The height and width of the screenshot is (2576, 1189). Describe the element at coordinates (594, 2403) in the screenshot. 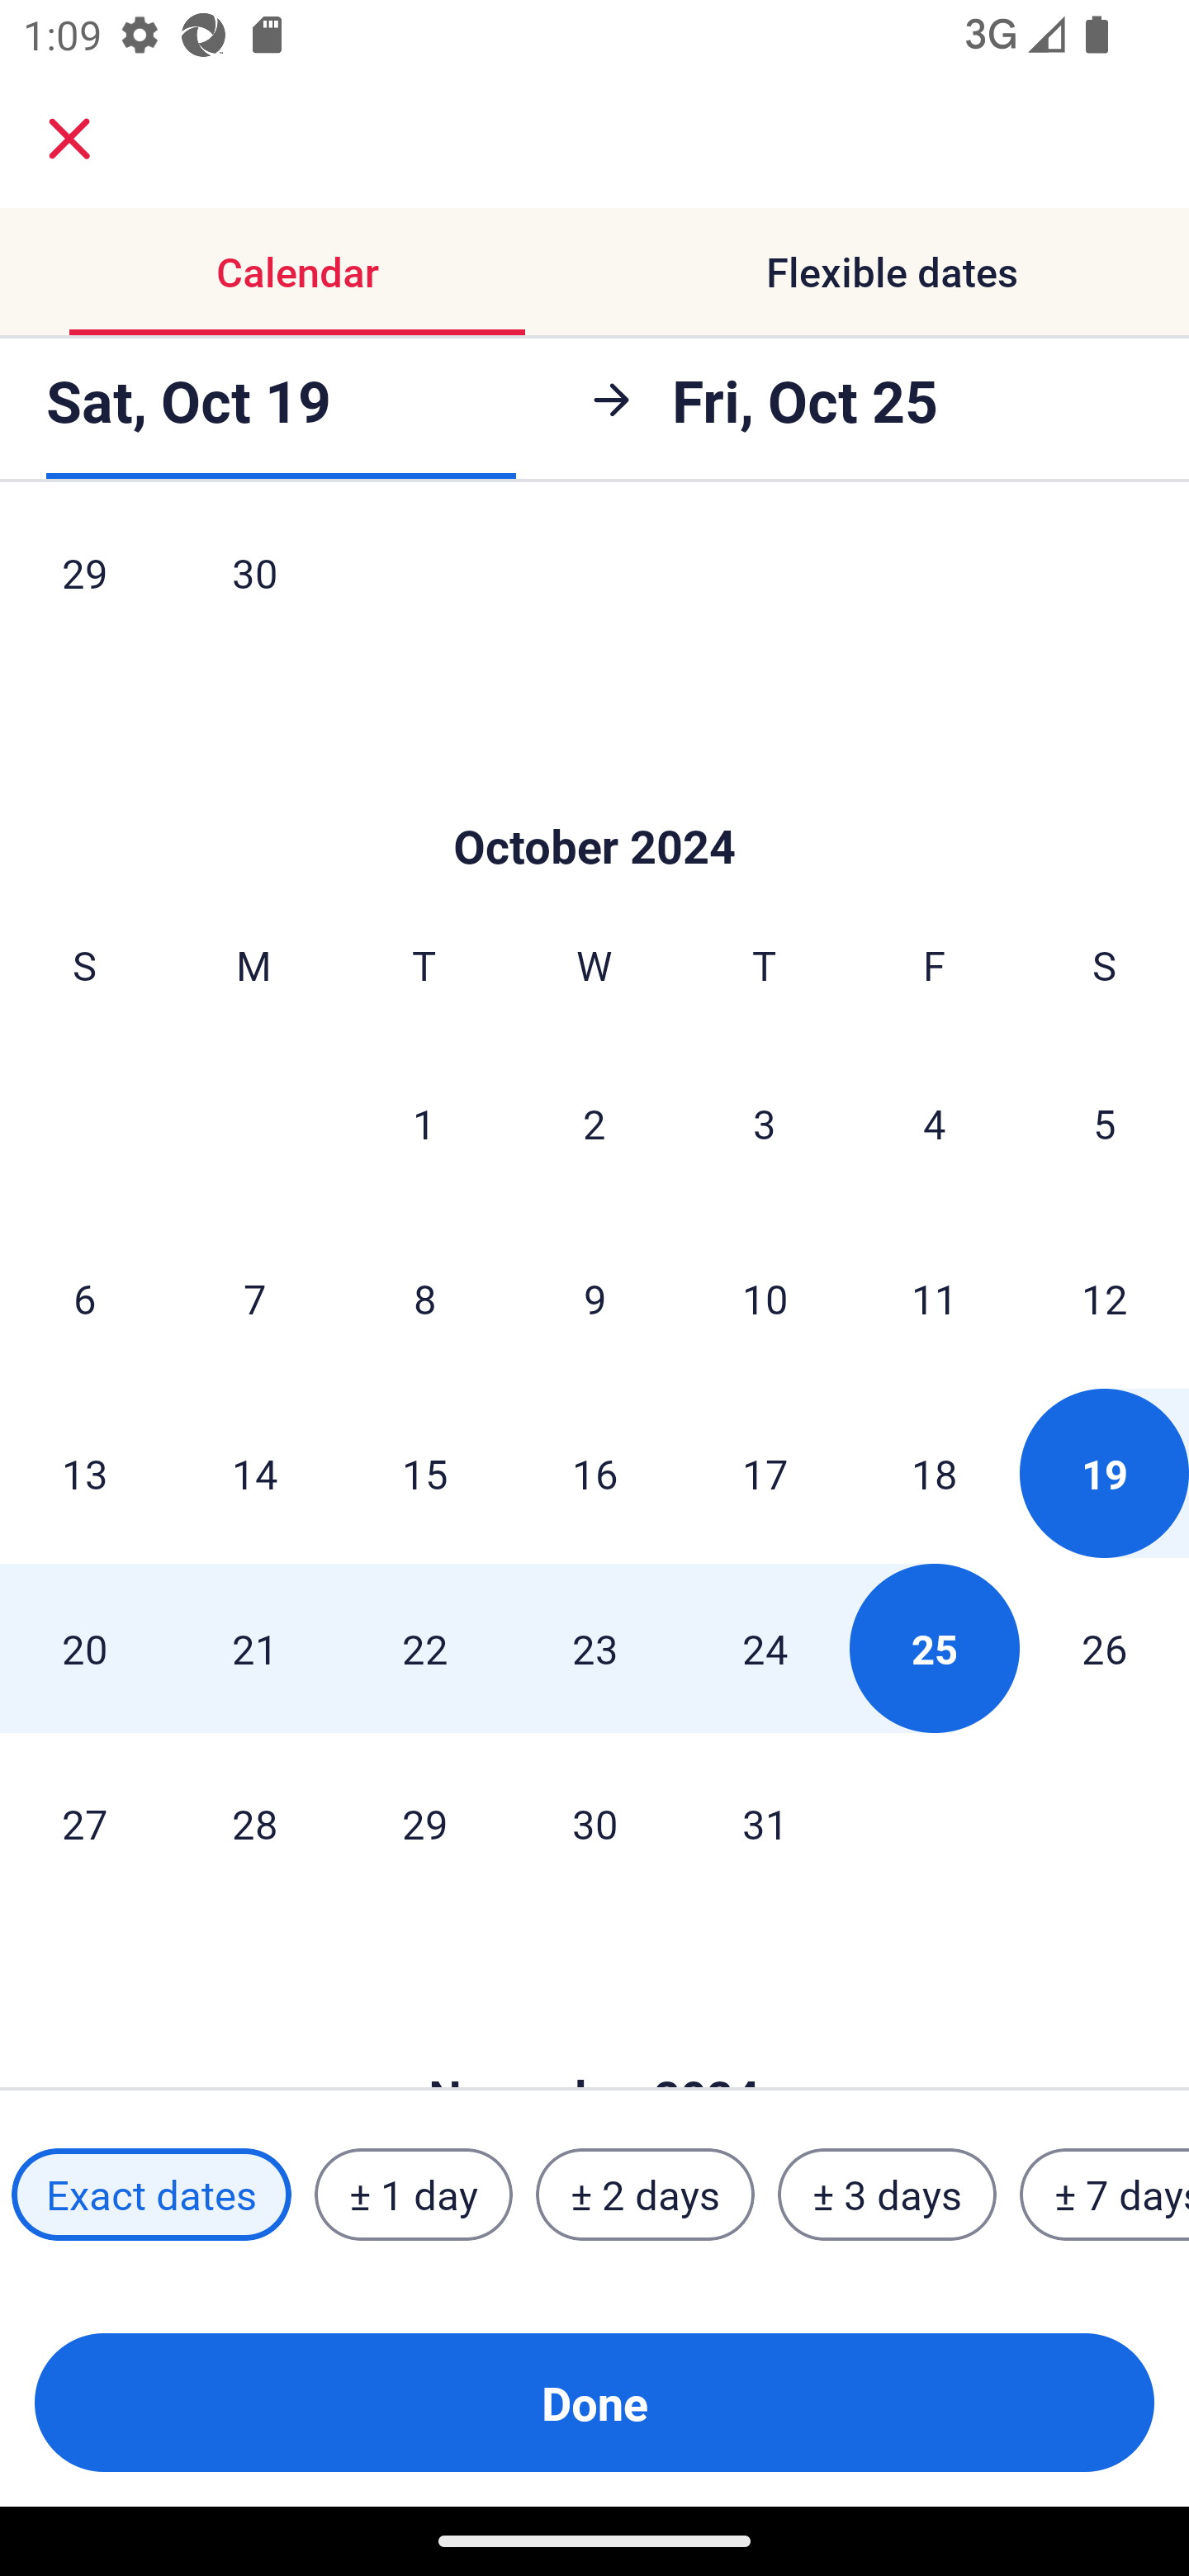

I see `Done` at that location.